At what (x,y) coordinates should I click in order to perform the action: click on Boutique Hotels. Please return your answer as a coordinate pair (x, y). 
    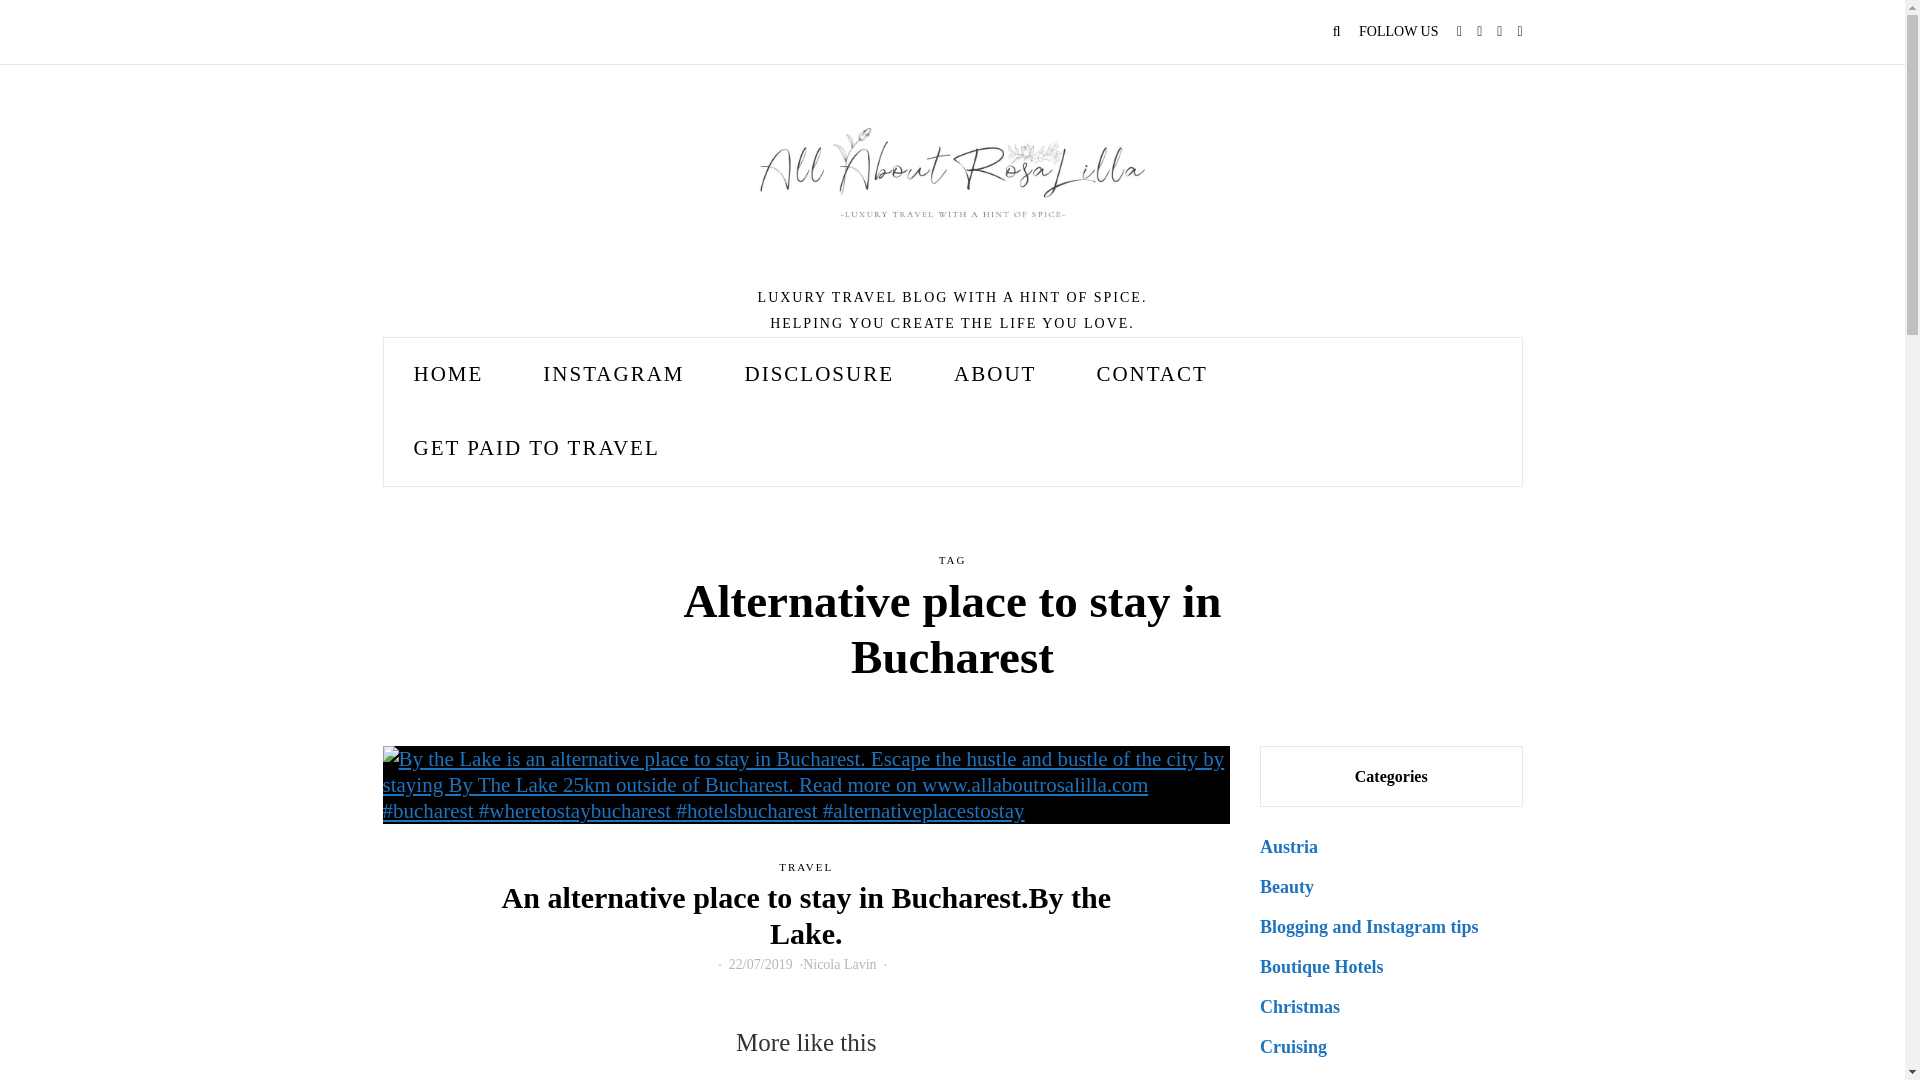
    Looking at the image, I should click on (1322, 966).